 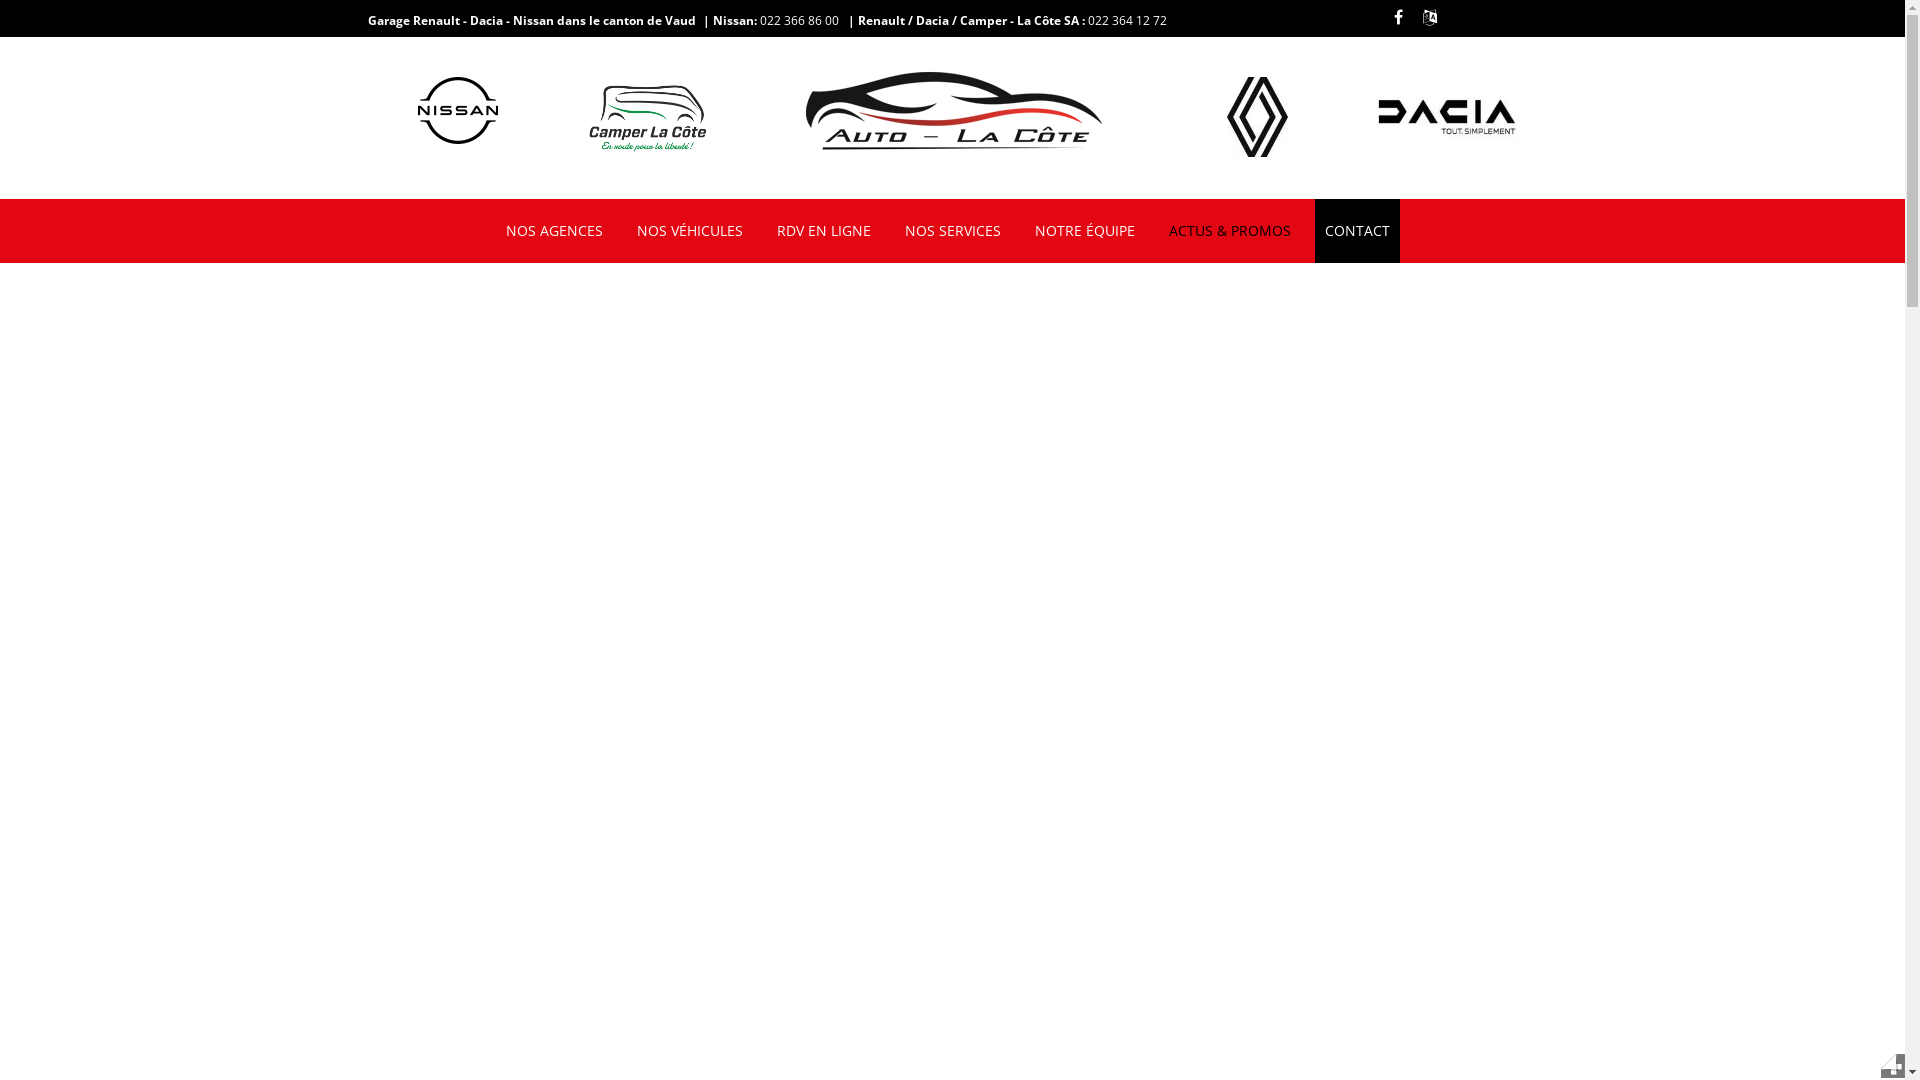 What do you see at coordinates (823, 231) in the screenshot?
I see `RDV EN LIGNE` at bounding box center [823, 231].